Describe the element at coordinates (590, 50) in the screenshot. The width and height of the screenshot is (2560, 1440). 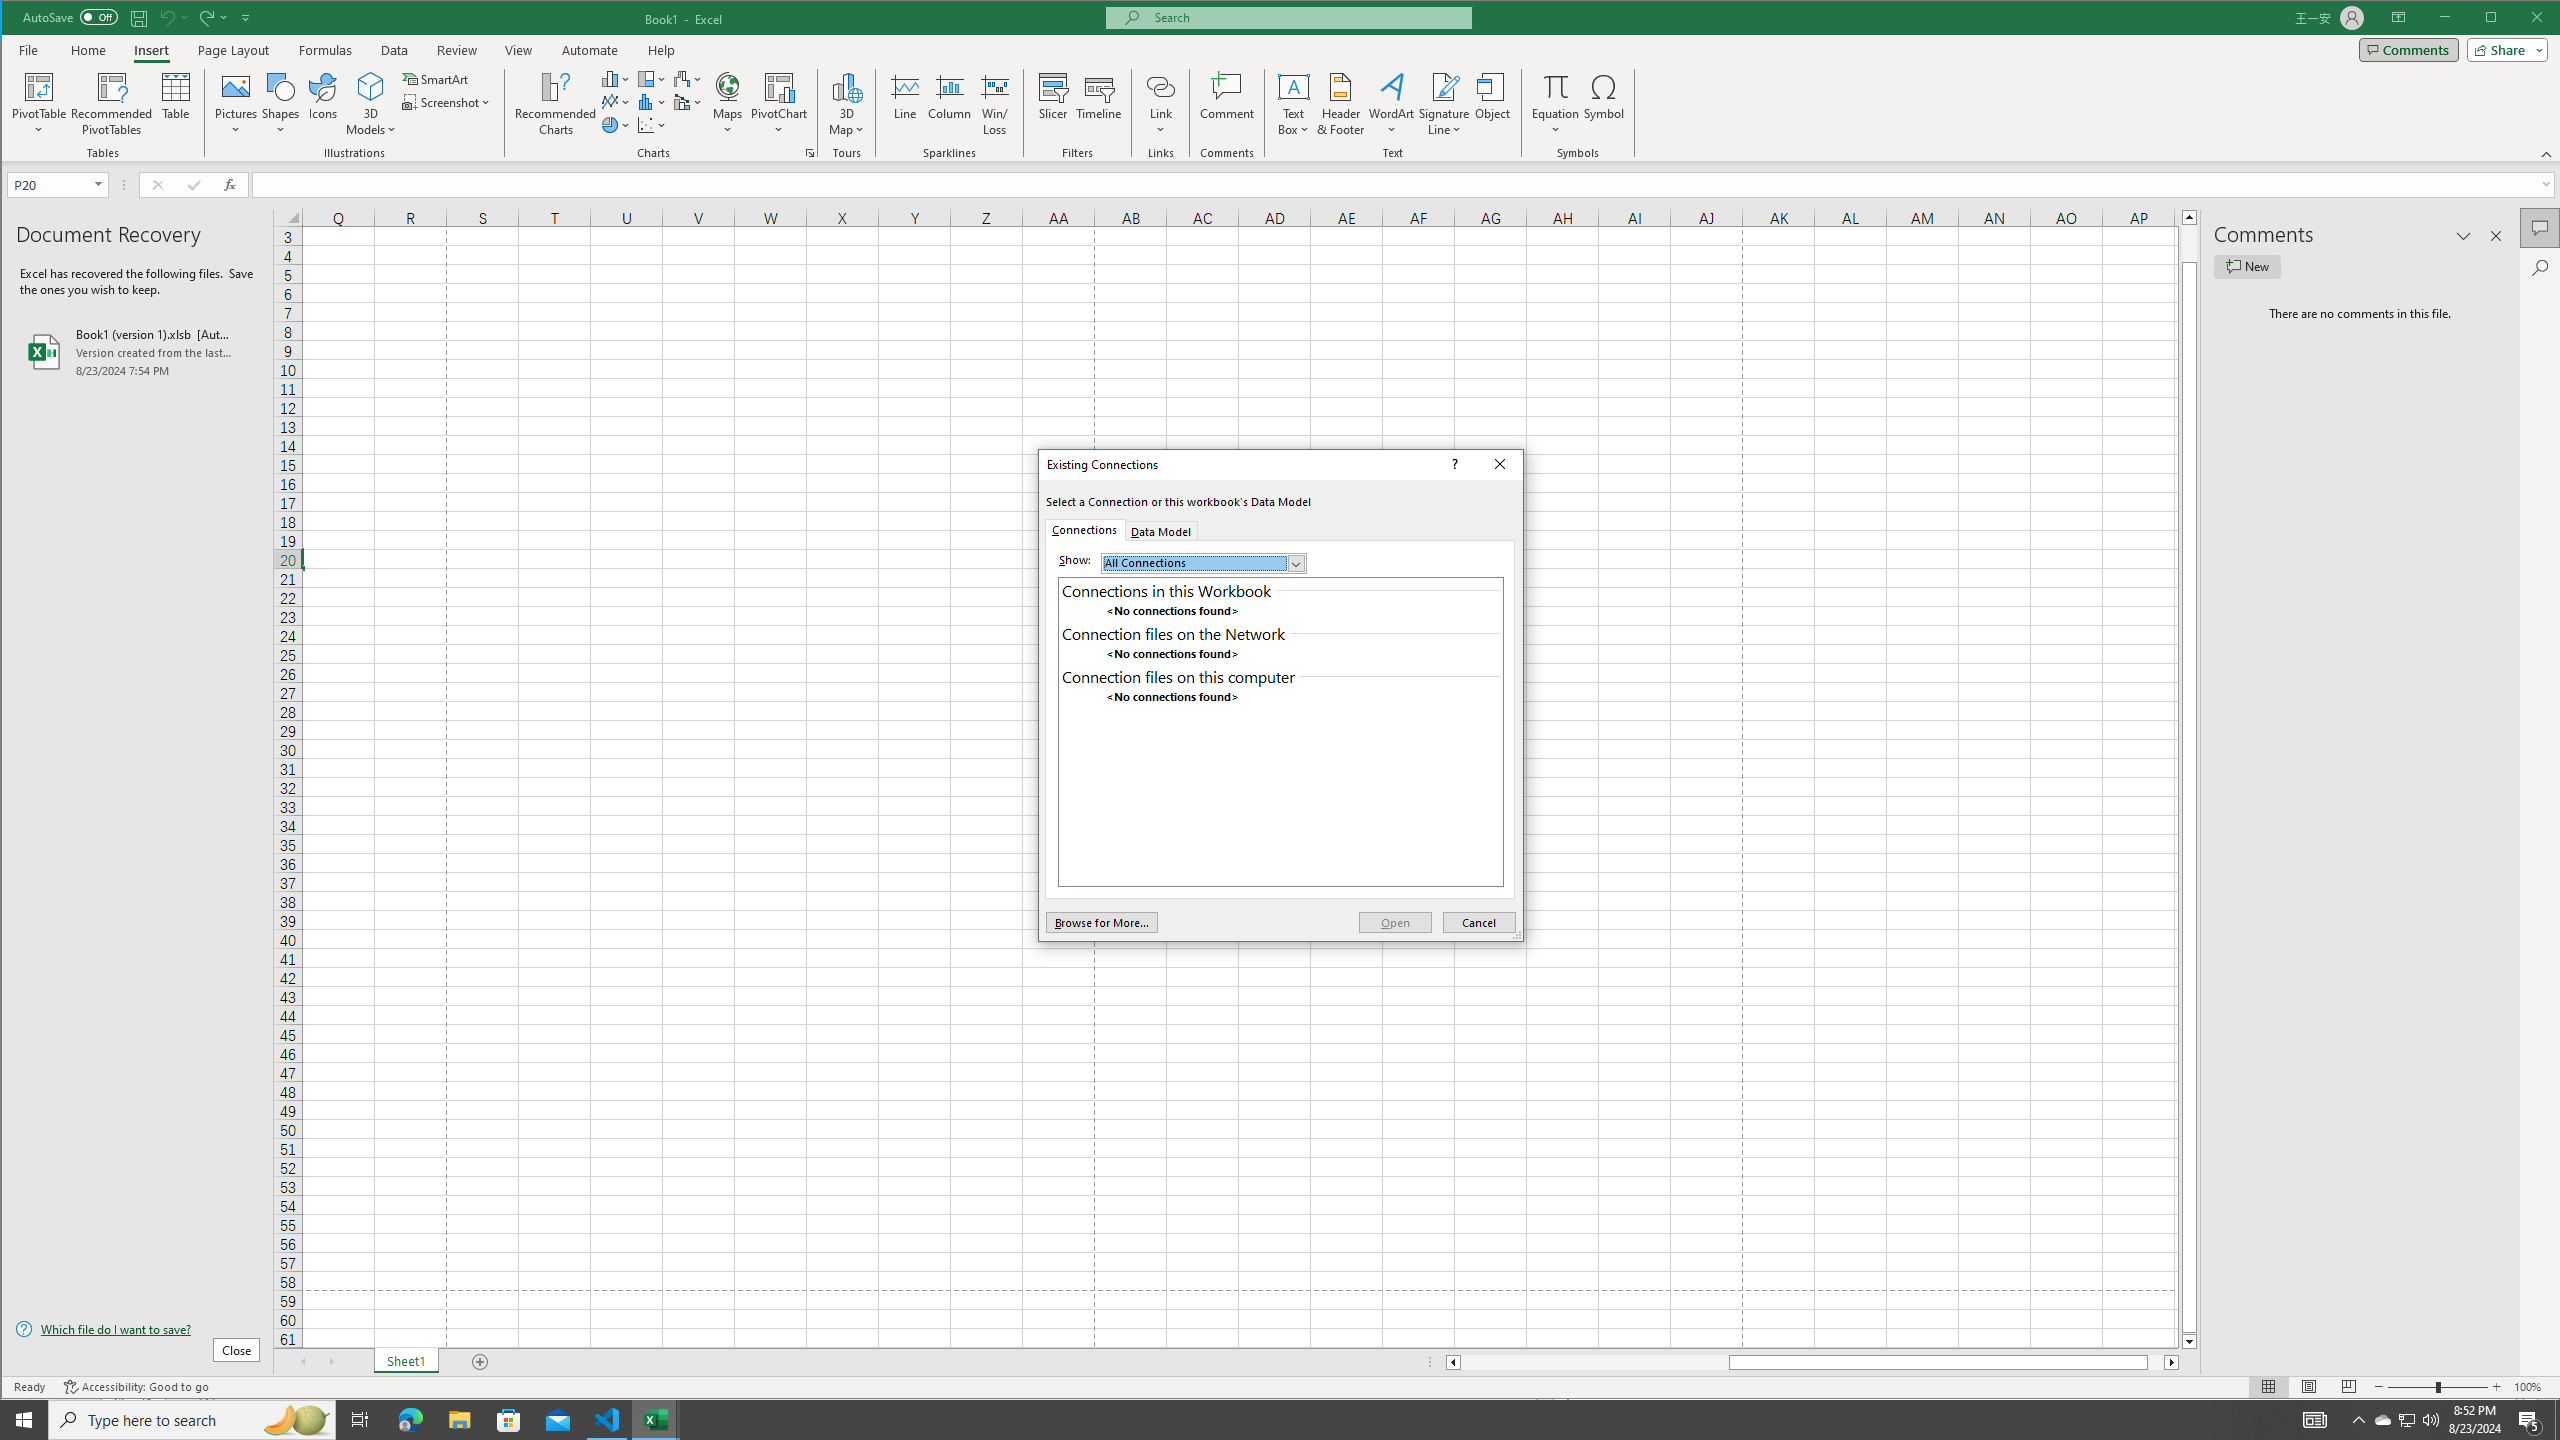
I see `Automate` at that location.